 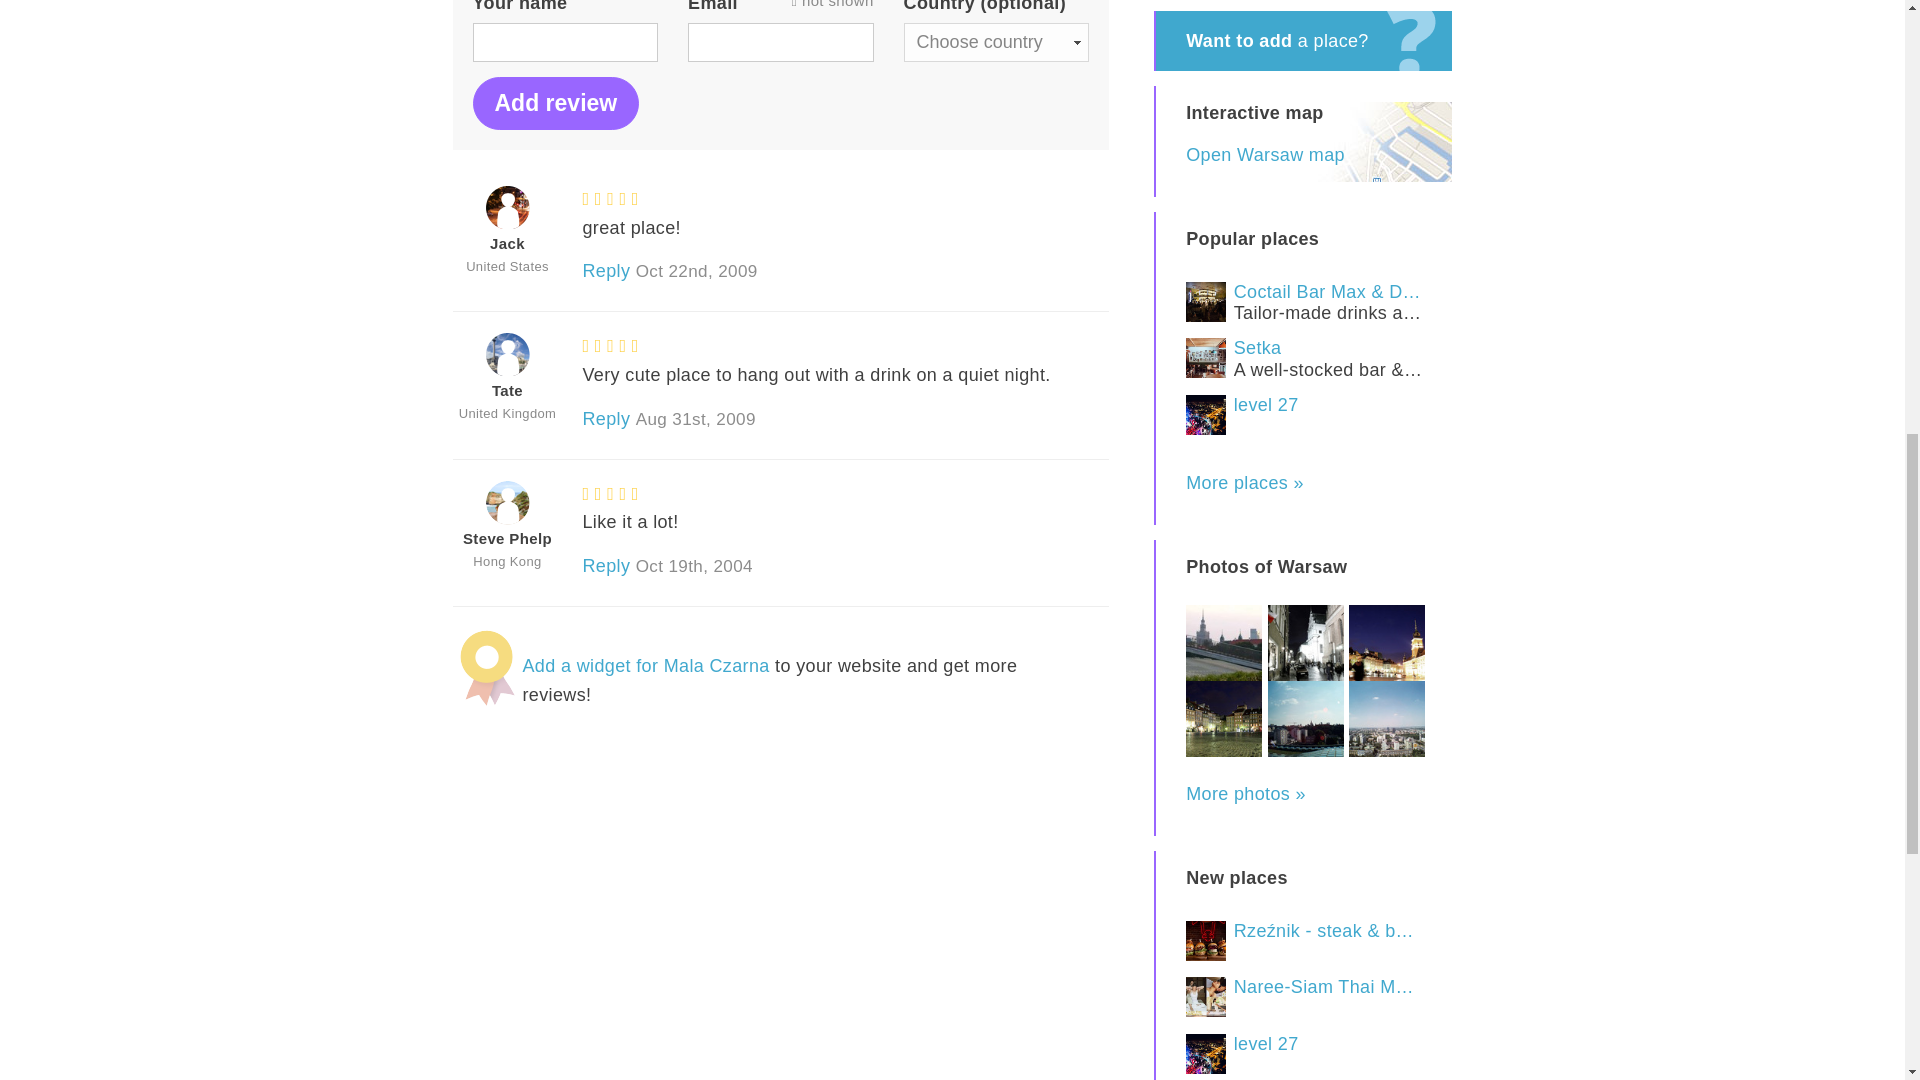 I want to click on Add review, so click(x=556, y=102).